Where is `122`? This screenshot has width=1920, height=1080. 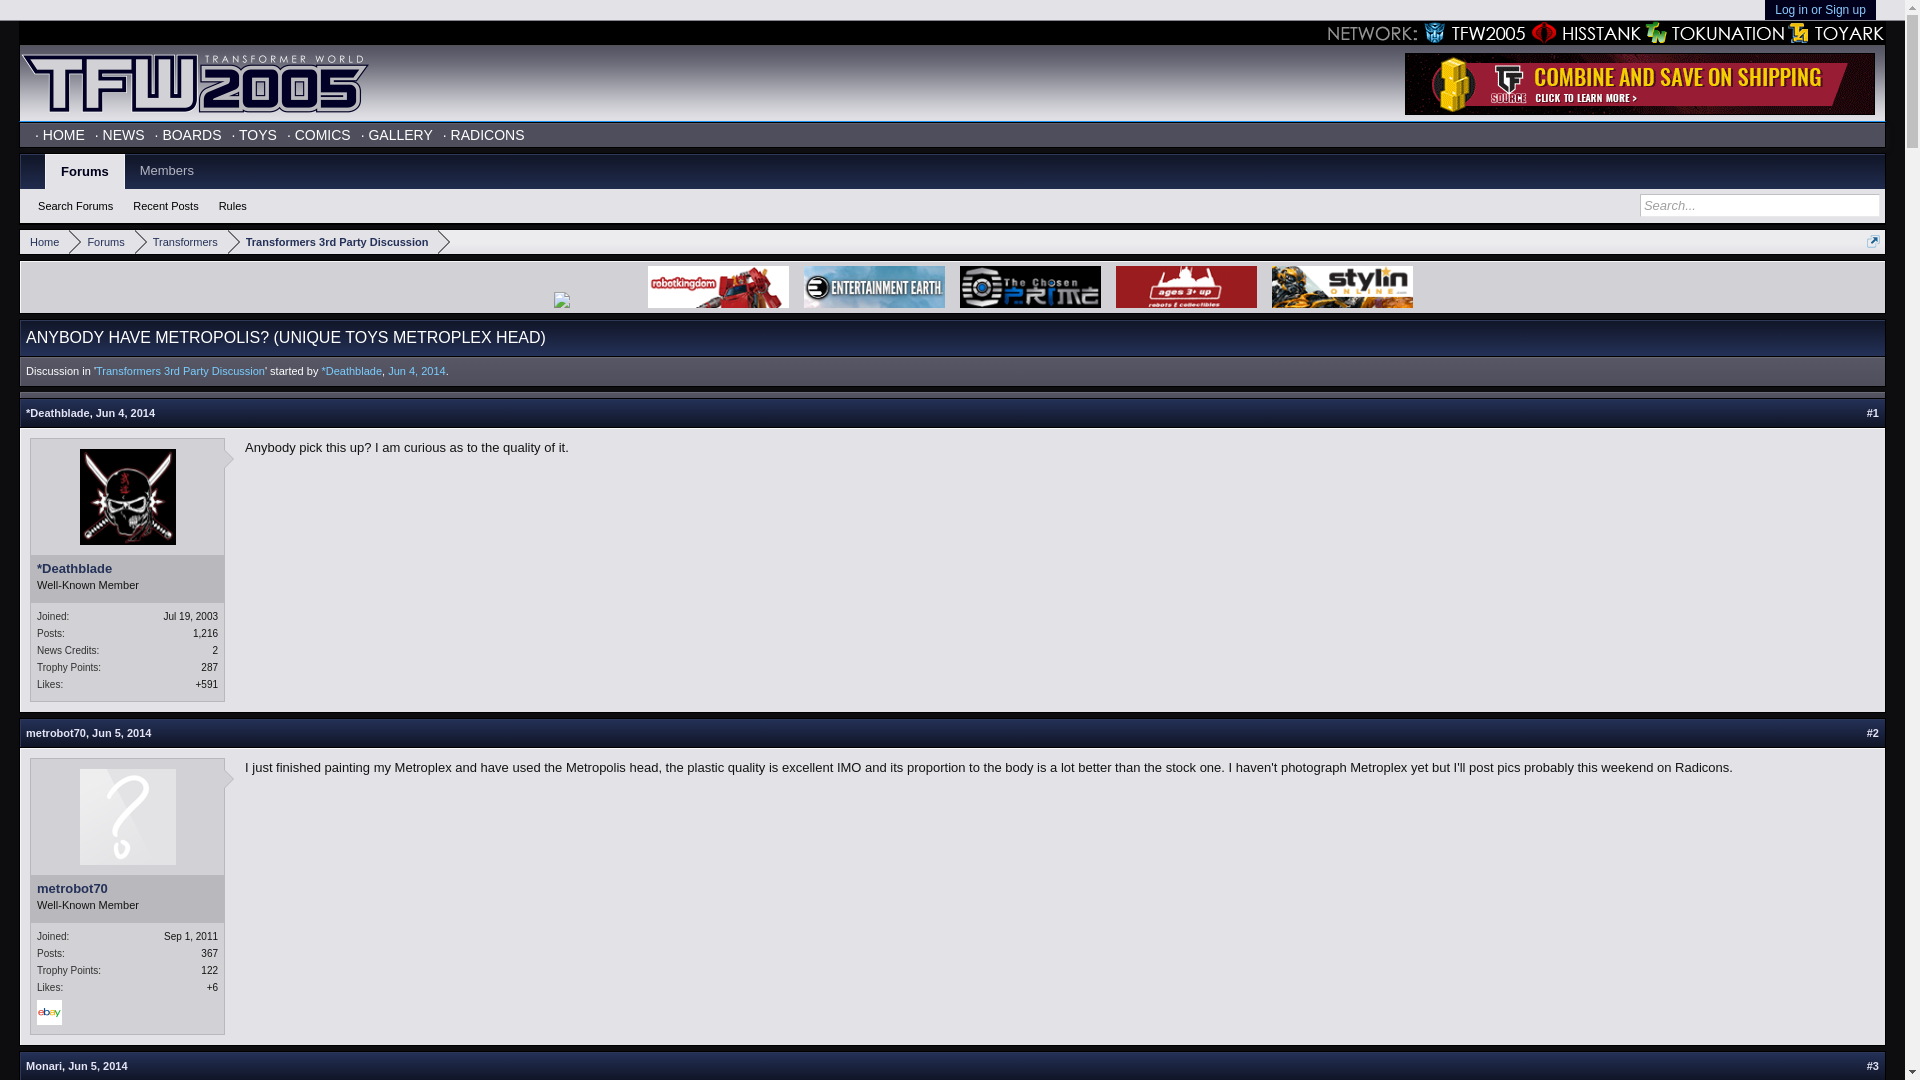 122 is located at coordinates (210, 970).